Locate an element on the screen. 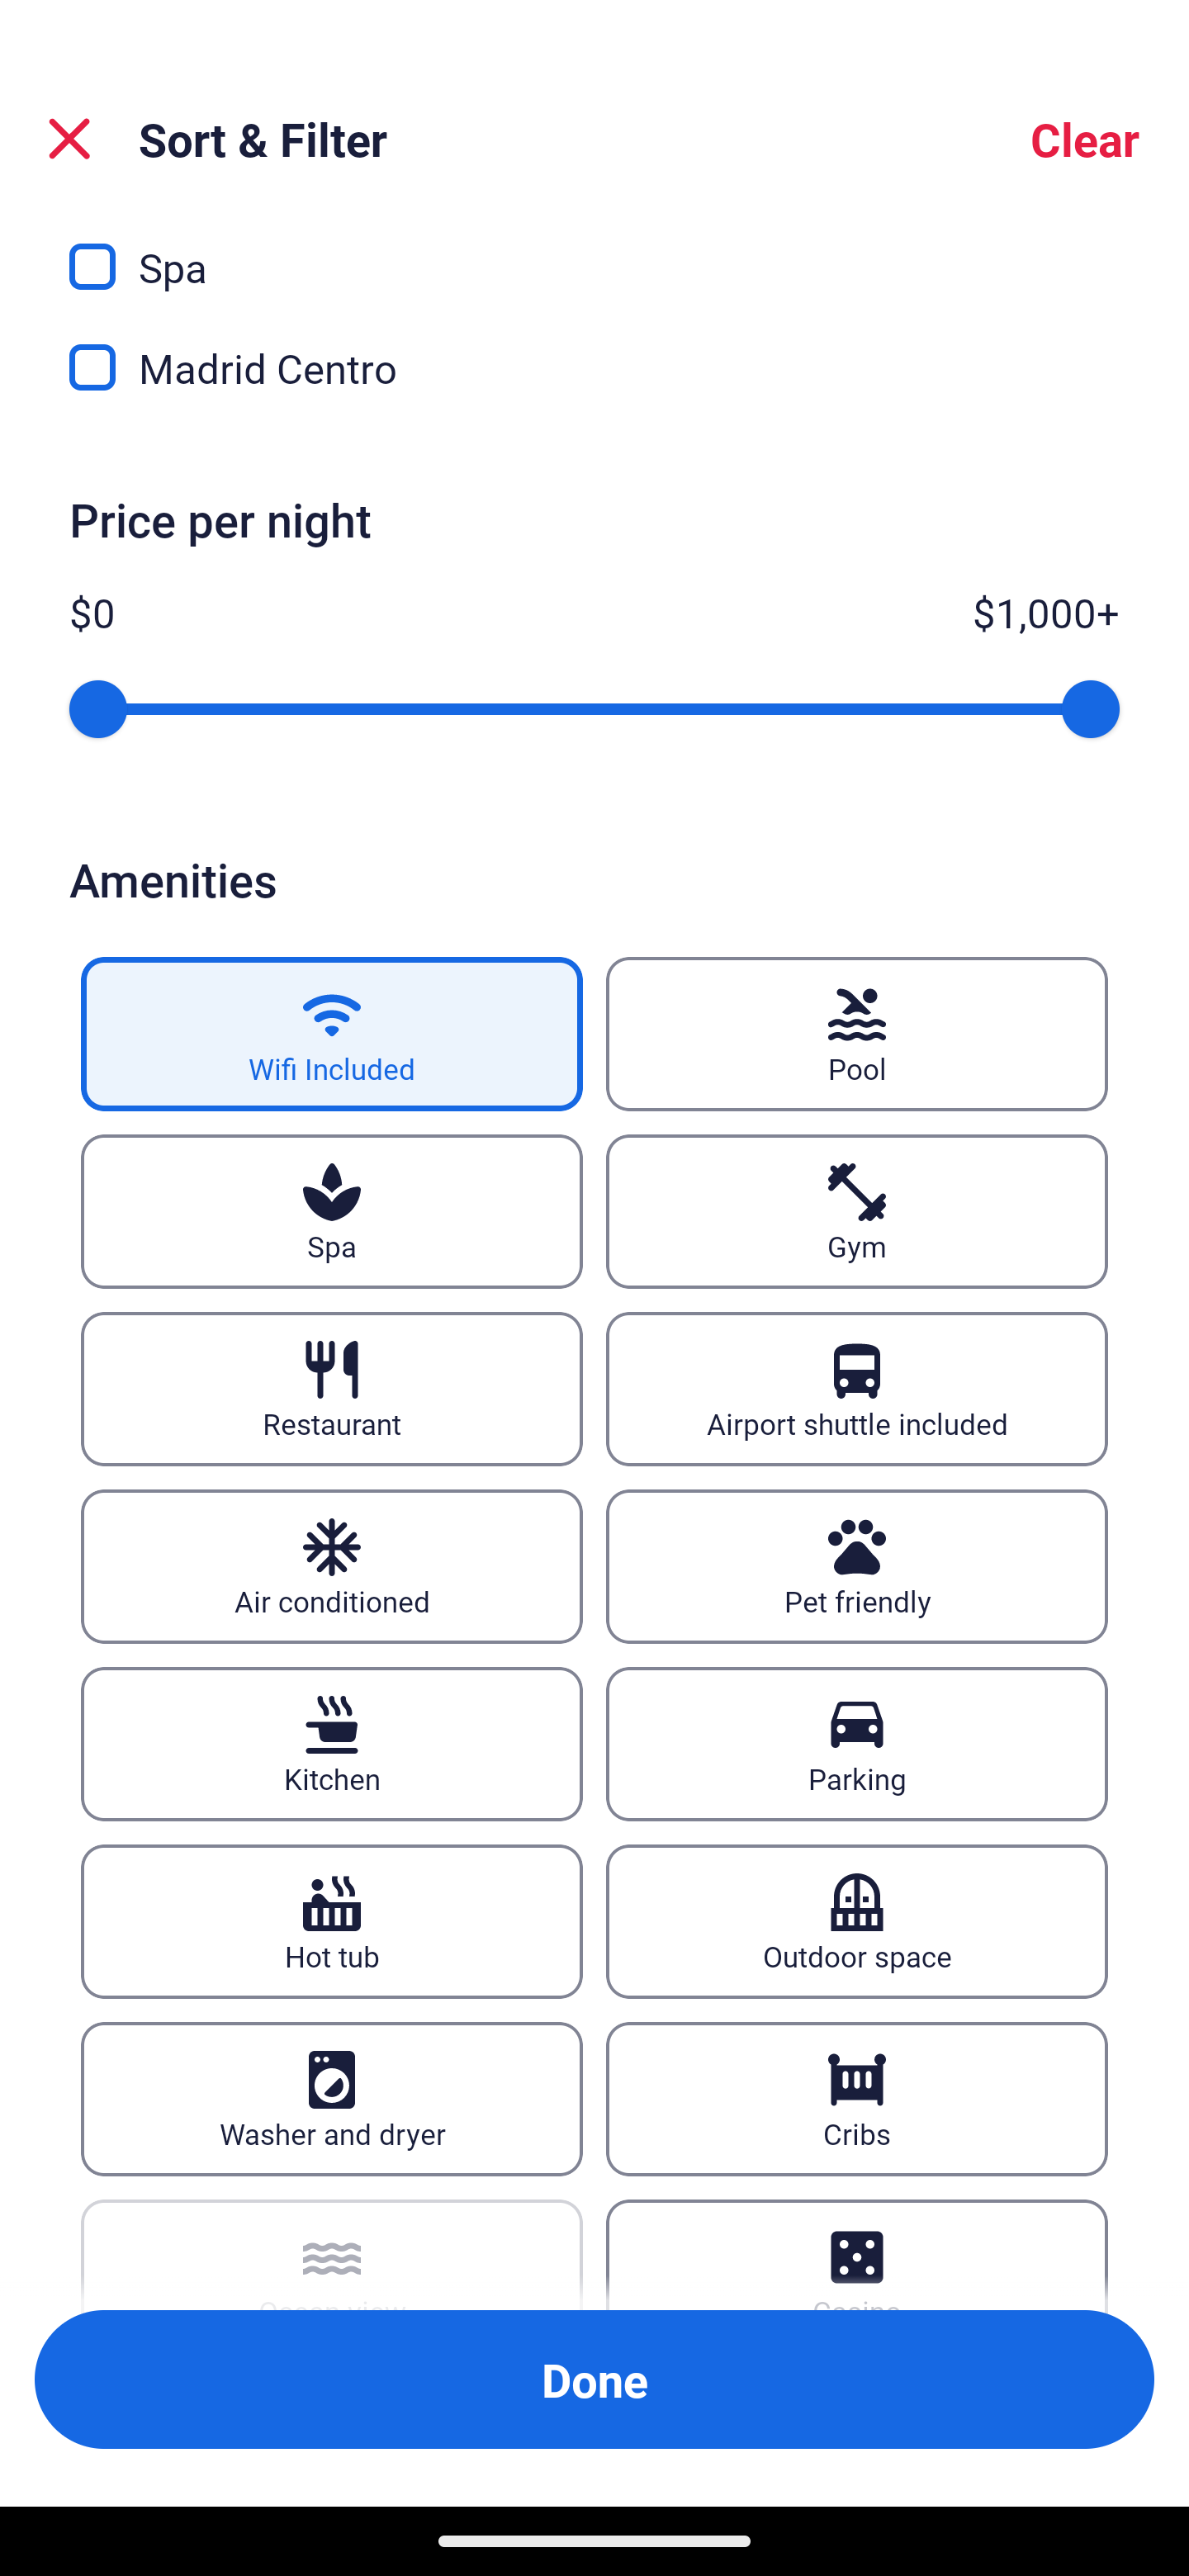 The height and width of the screenshot is (2576, 1189). Washer and dryer is located at coordinates (331, 2099).